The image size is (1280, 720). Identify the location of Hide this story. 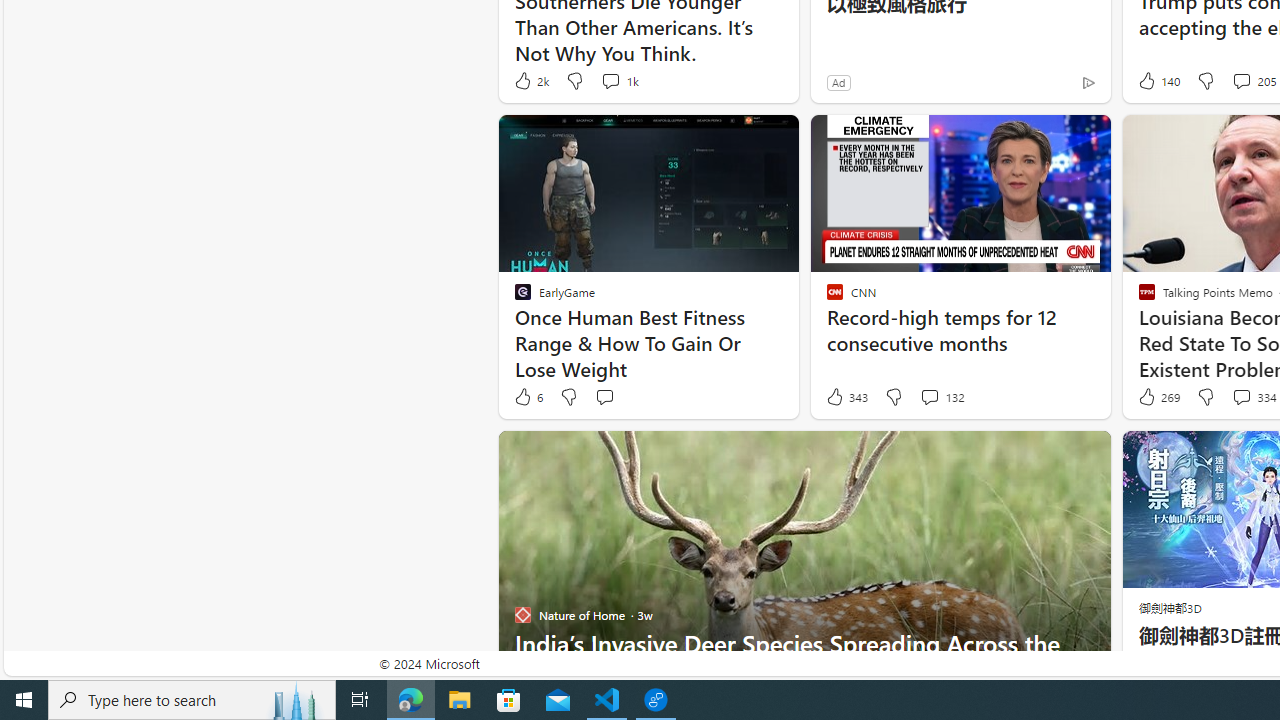
(1050, 454).